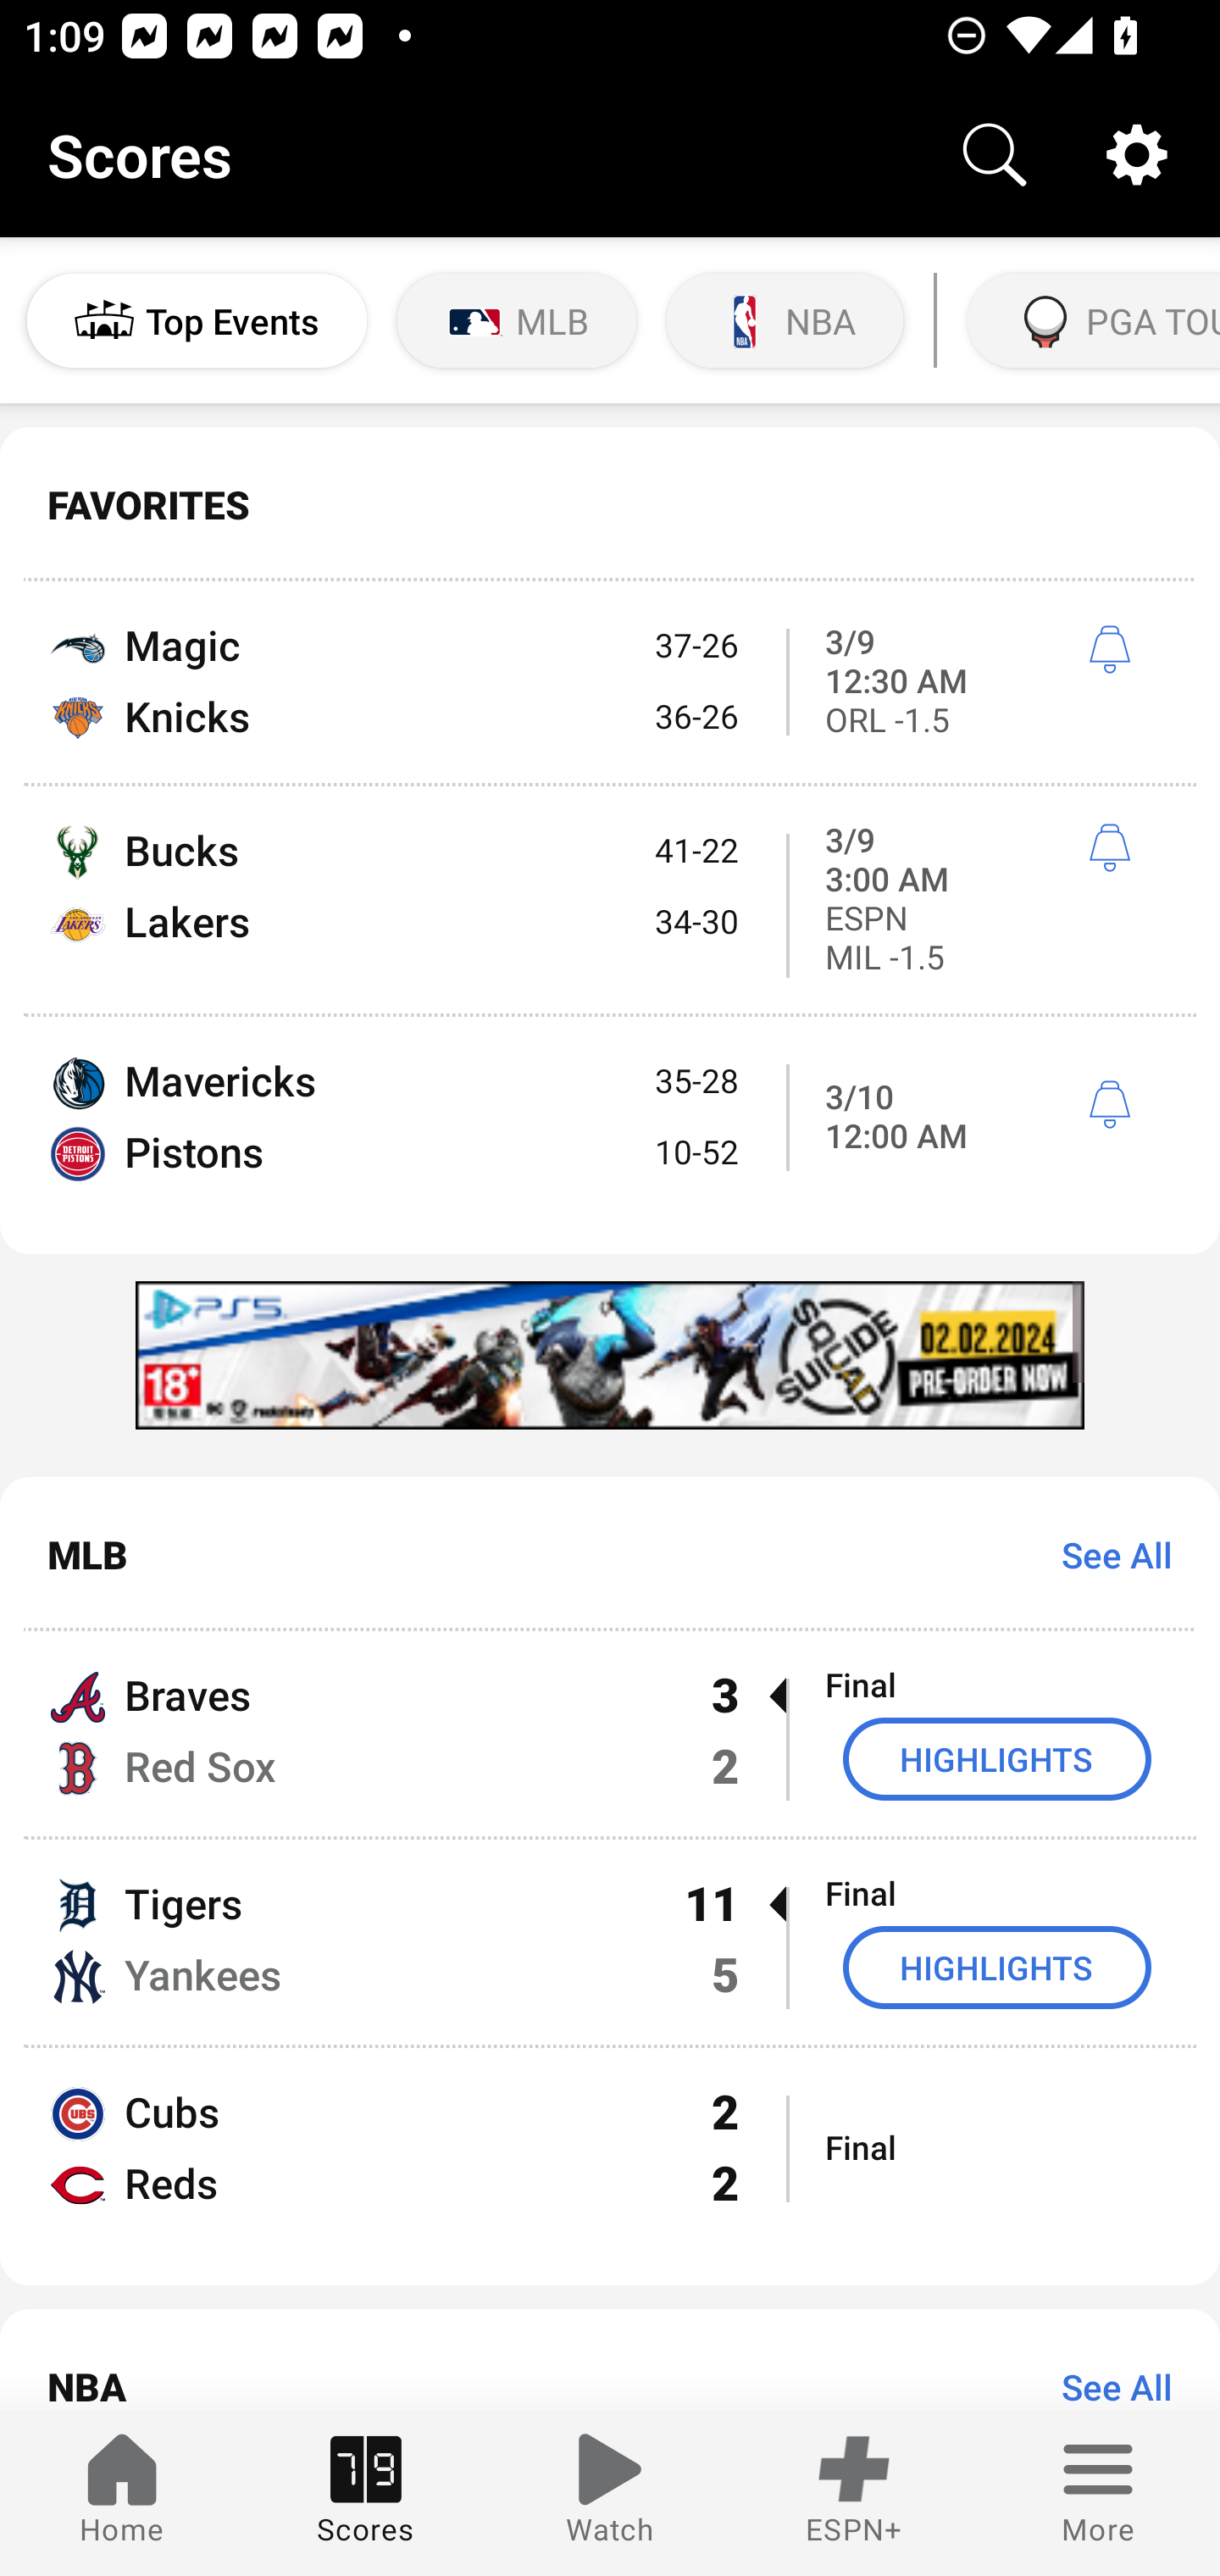  I want to click on Cubs 2 Reds 2 Final, so click(610, 2166).